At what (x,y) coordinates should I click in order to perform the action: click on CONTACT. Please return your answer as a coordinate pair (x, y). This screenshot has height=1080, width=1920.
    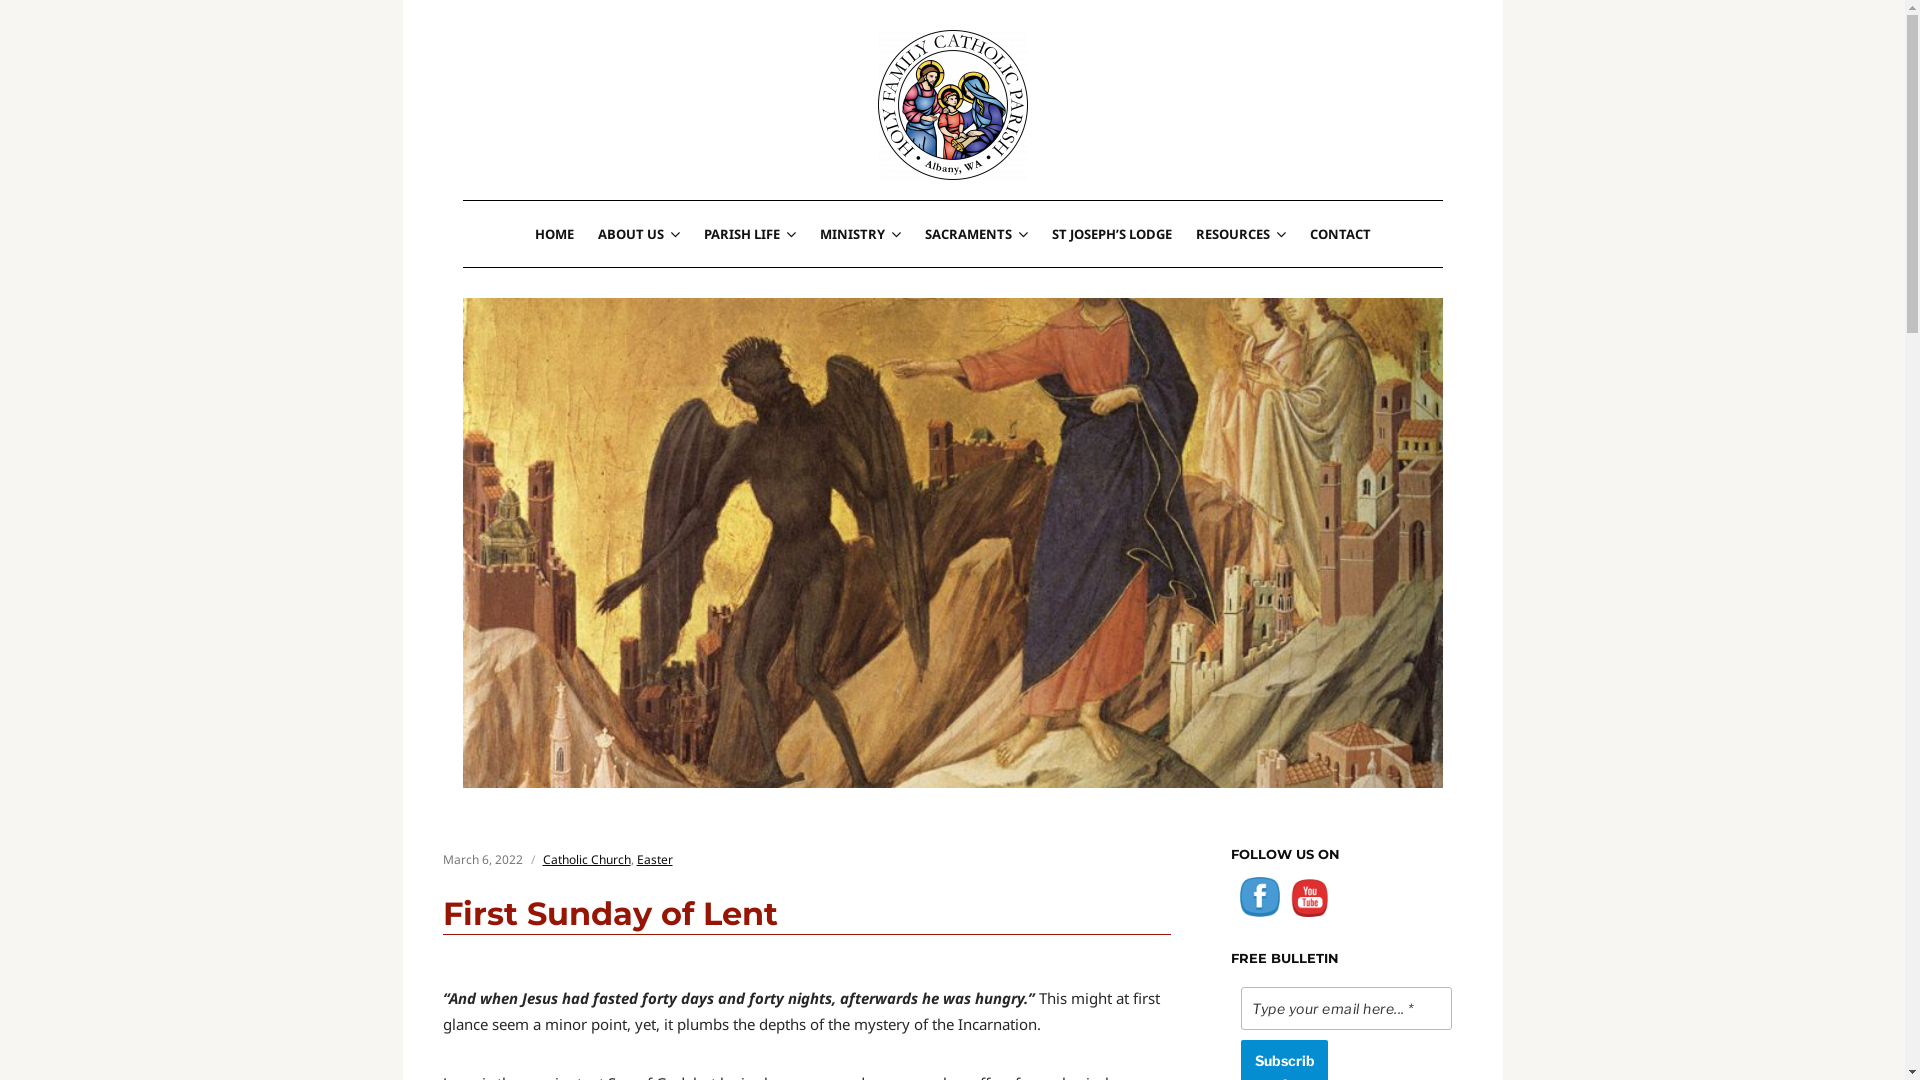
    Looking at the image, I should click on (1340, 234).